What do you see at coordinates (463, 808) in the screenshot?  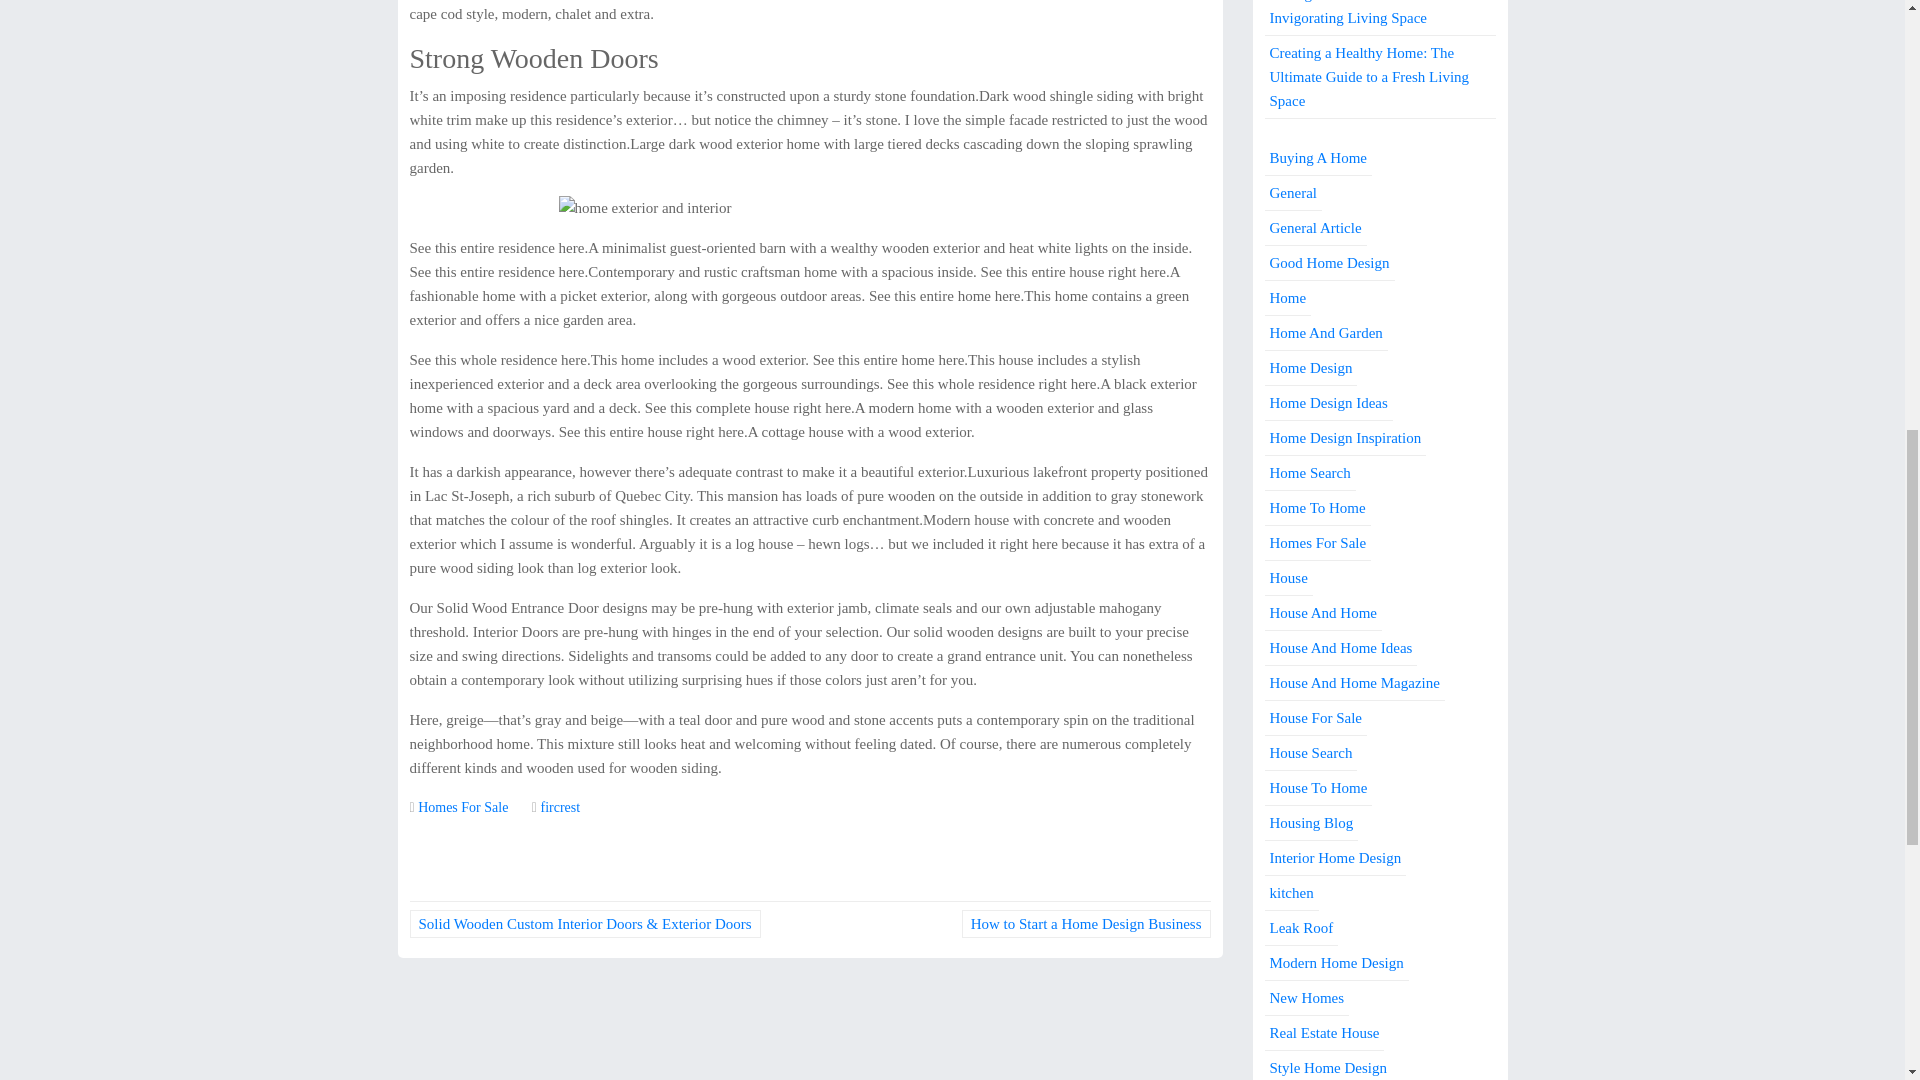 I see `Homes For Sale` at bounding box center [463, 808].